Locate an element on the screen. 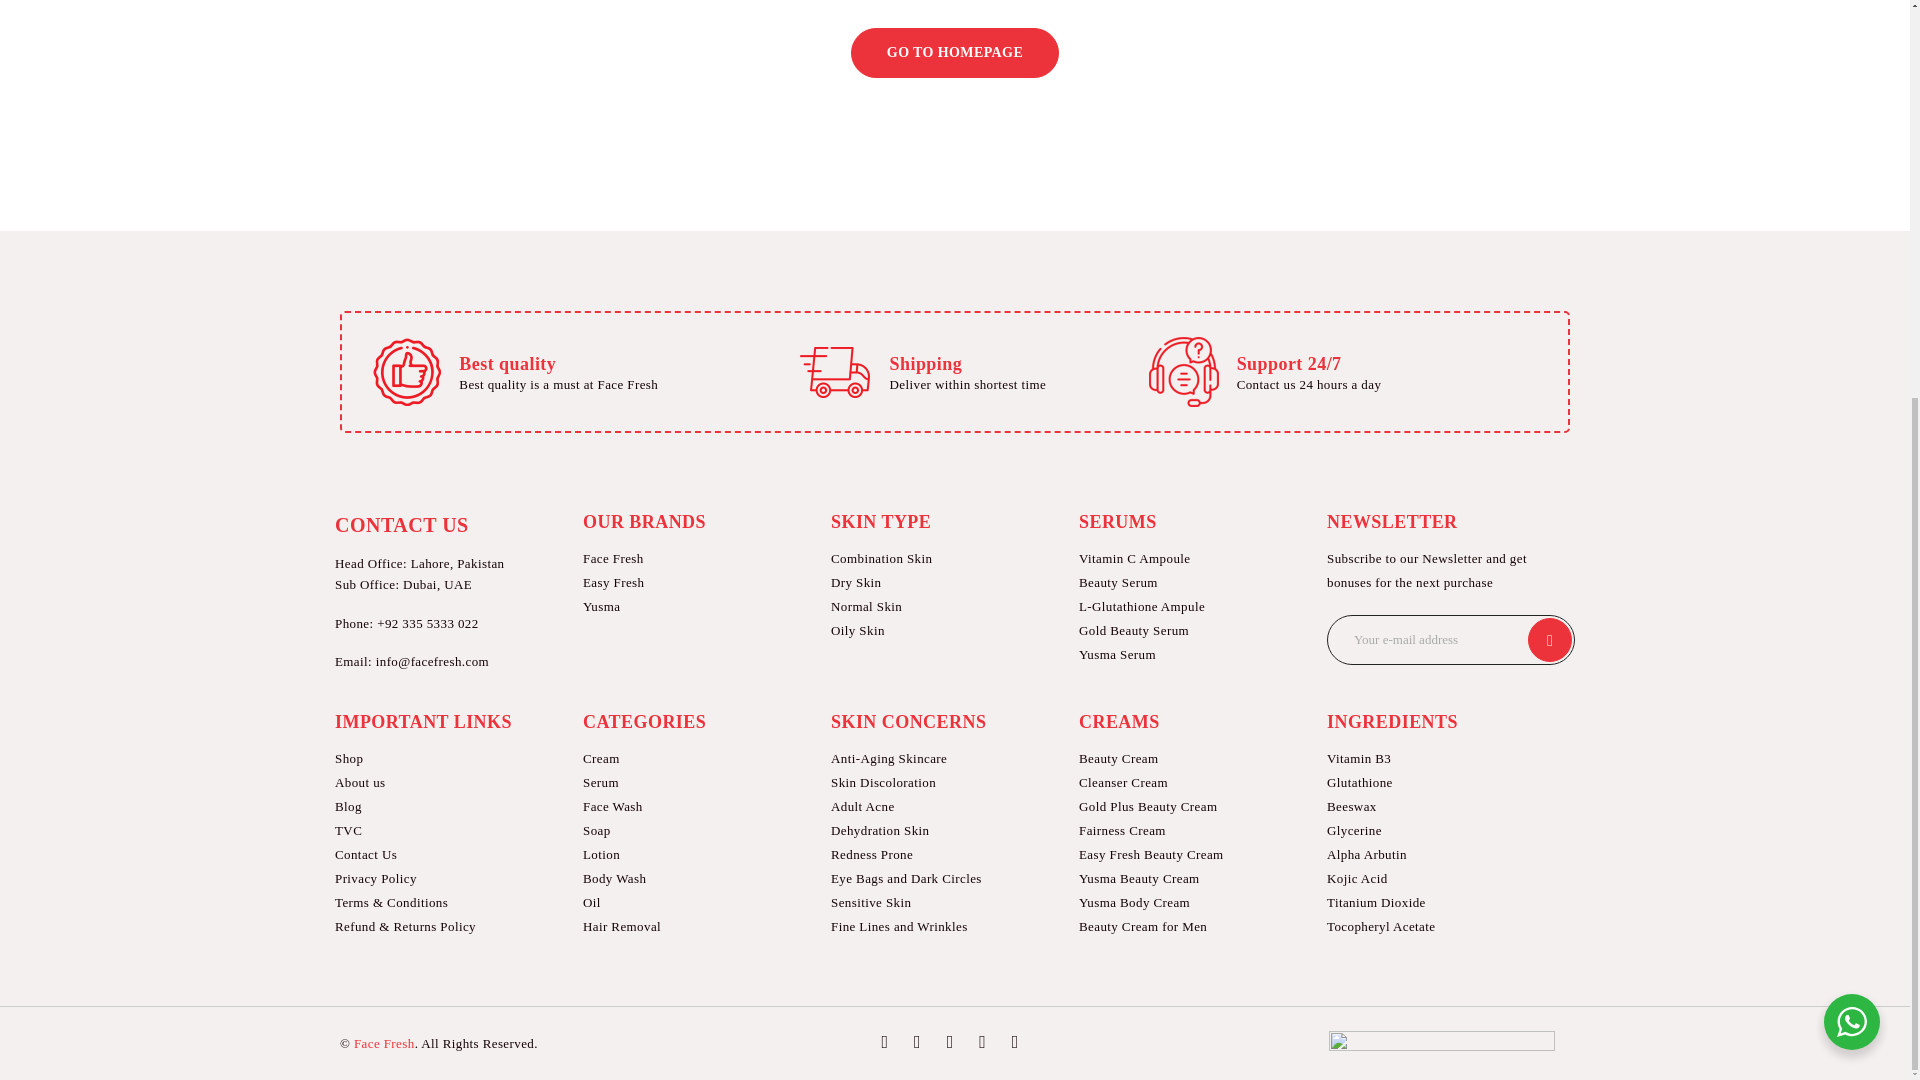 This screenshot has height=1080, width=1920. See Us is located at coordinates (950, 1040).